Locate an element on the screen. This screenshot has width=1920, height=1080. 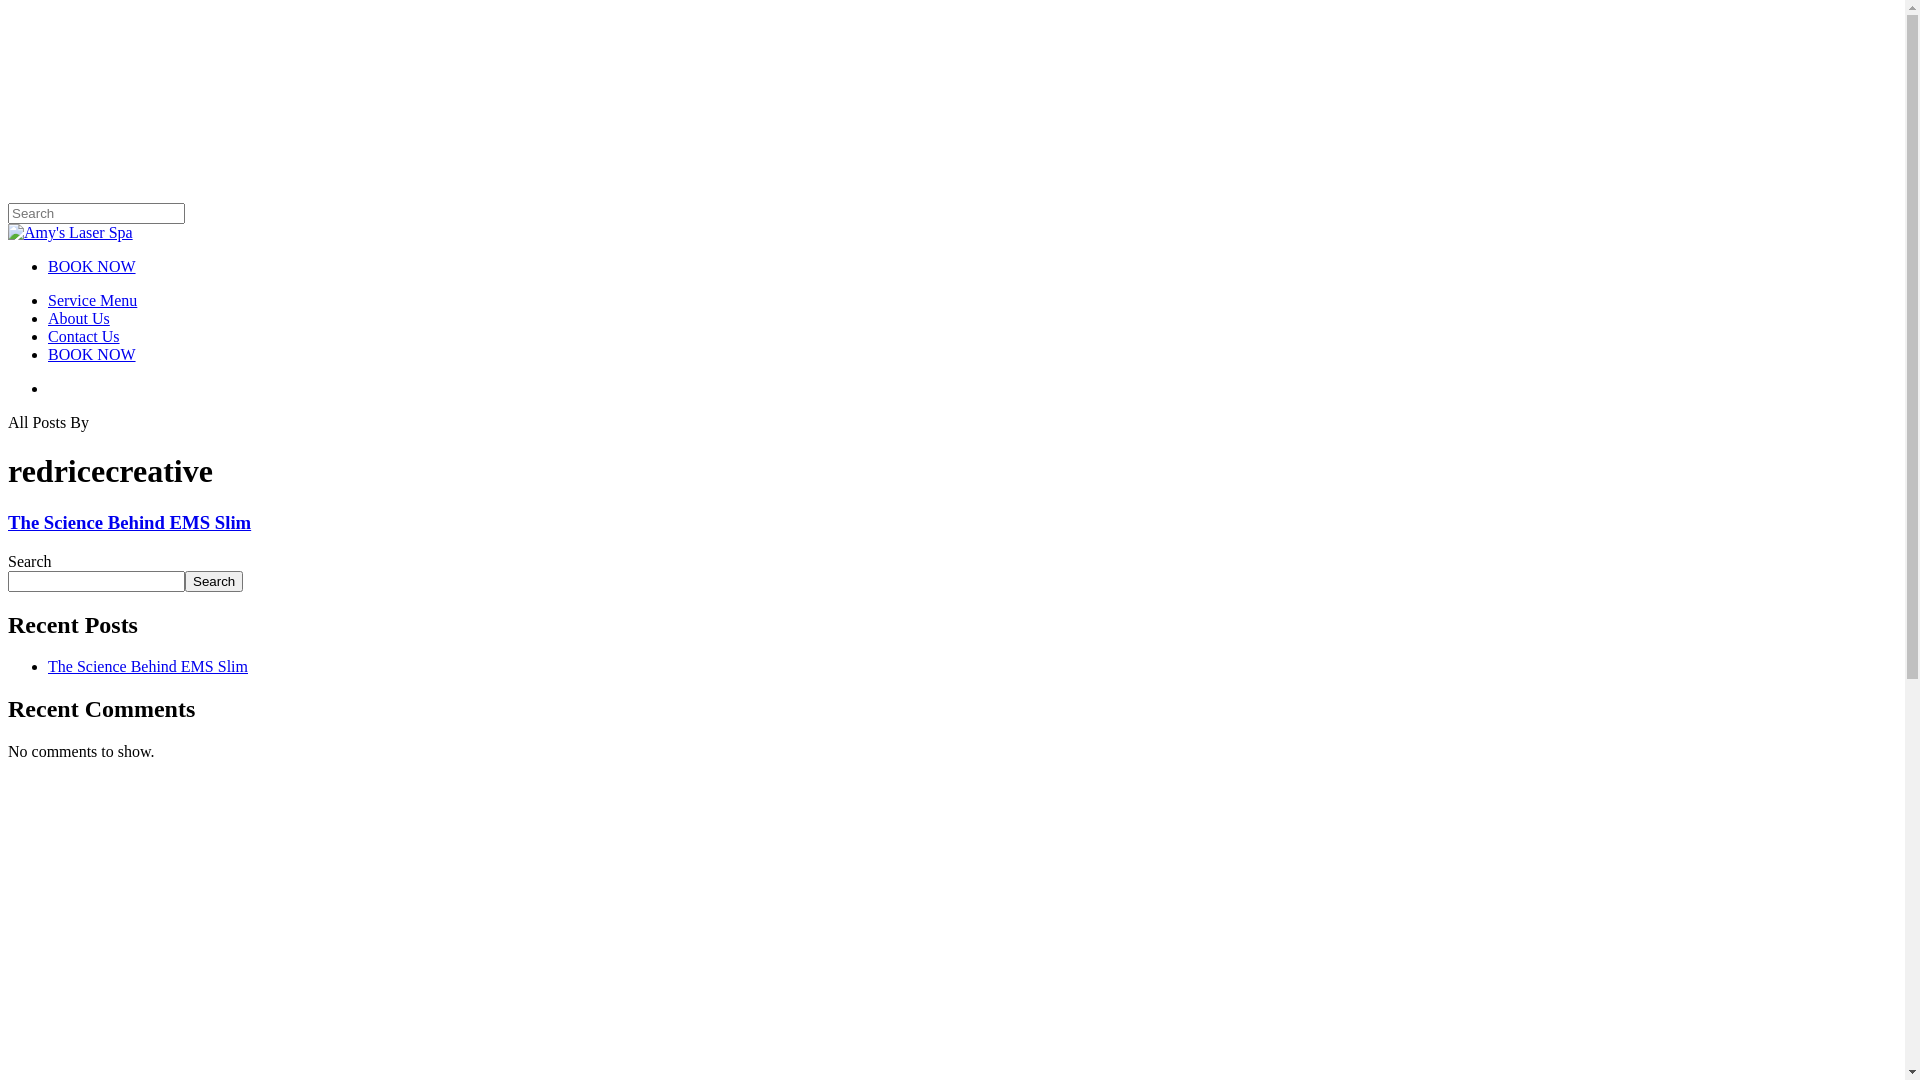
About Us is located at coordinates (79, 318).